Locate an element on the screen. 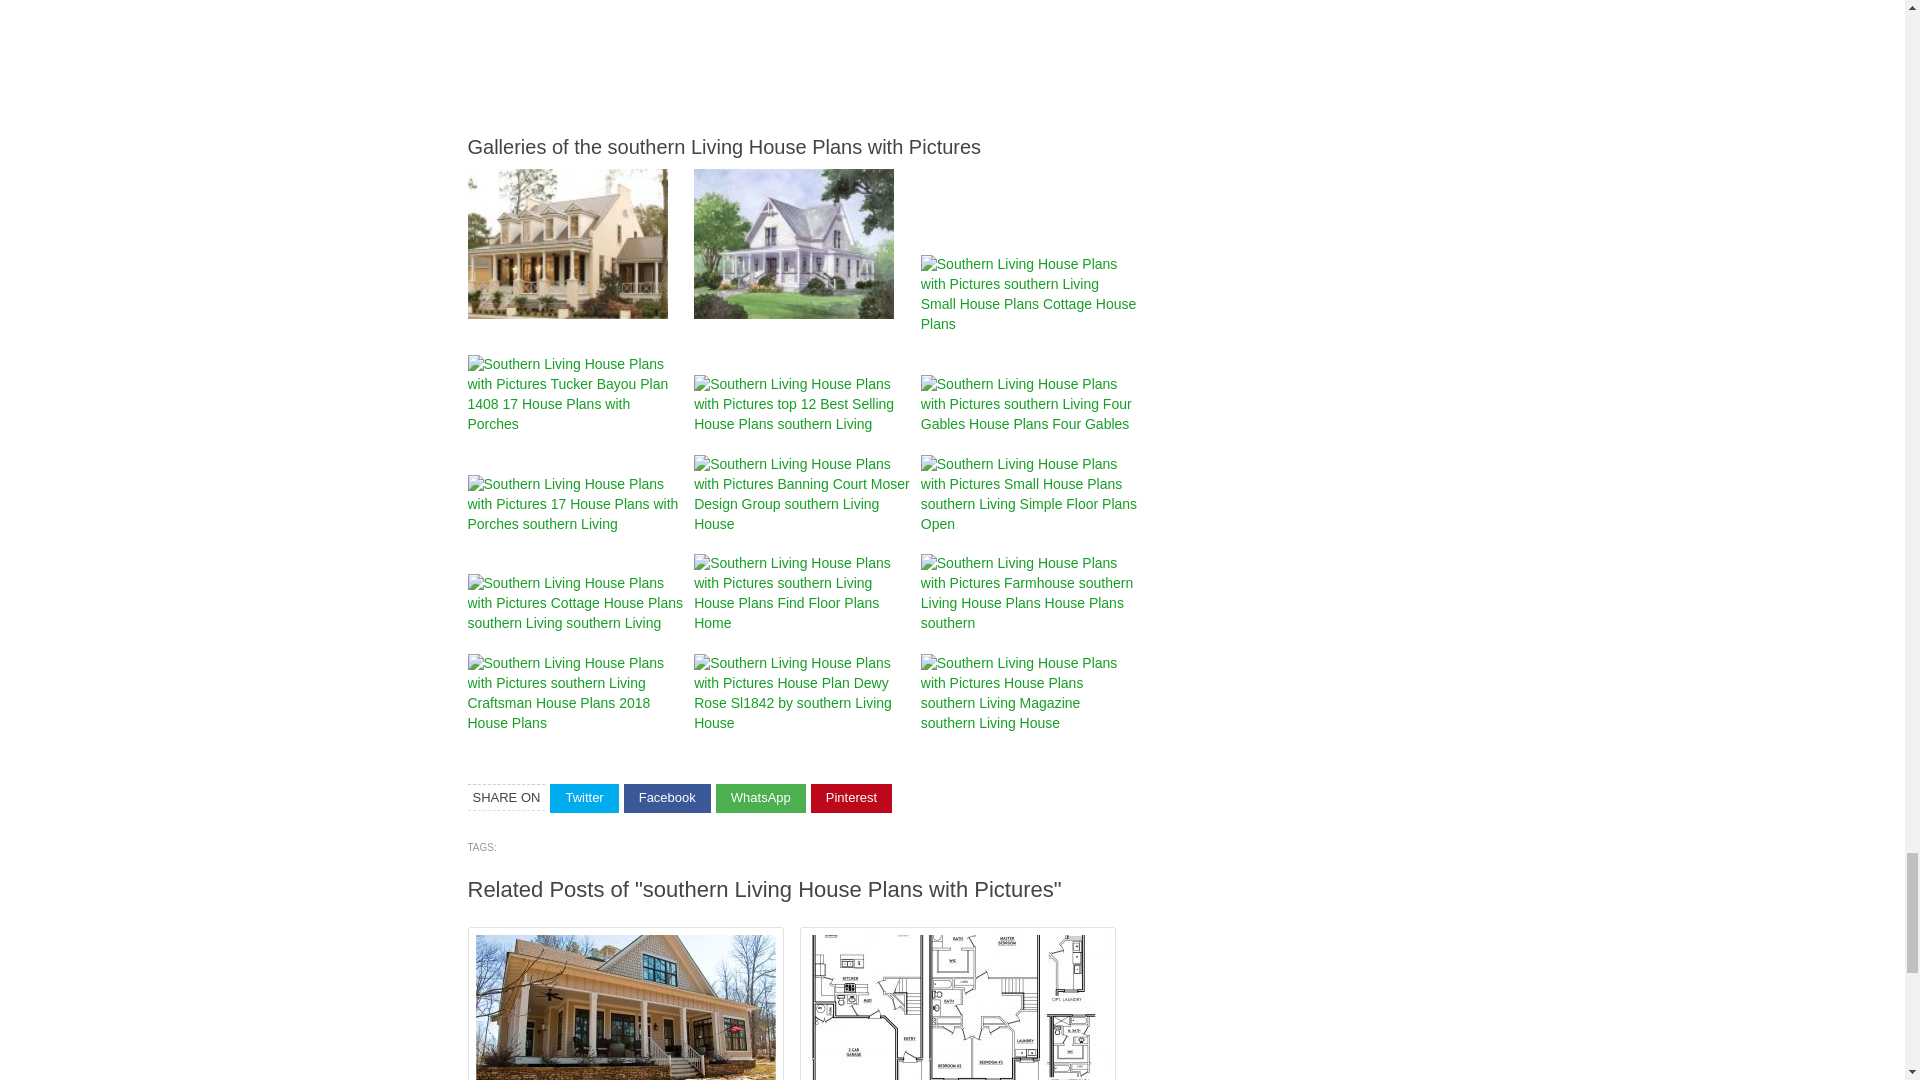 Image resolution: width=1920 pixels, height=1080 pixels. WhatsApp is located at coordinates (761, 798).